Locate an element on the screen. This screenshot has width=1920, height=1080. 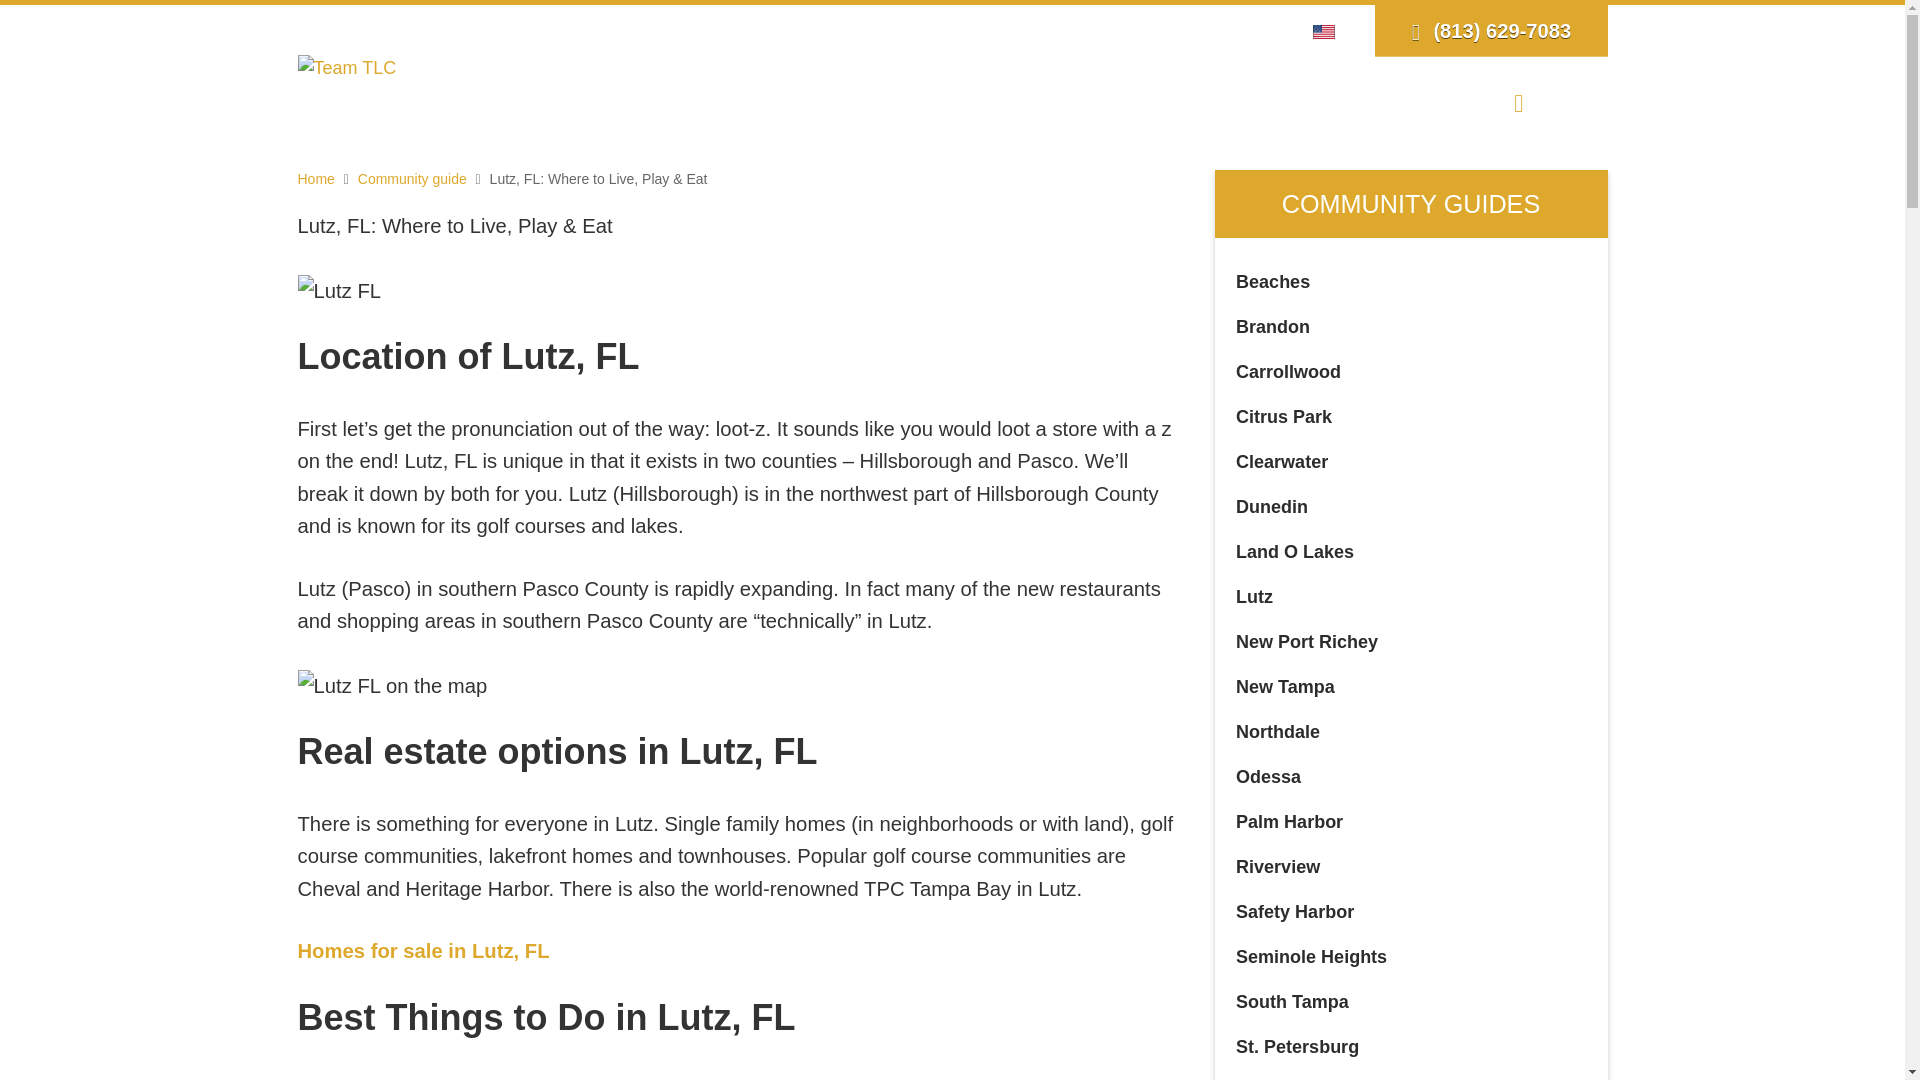
BUYERS is located at coordinates (952, 102).